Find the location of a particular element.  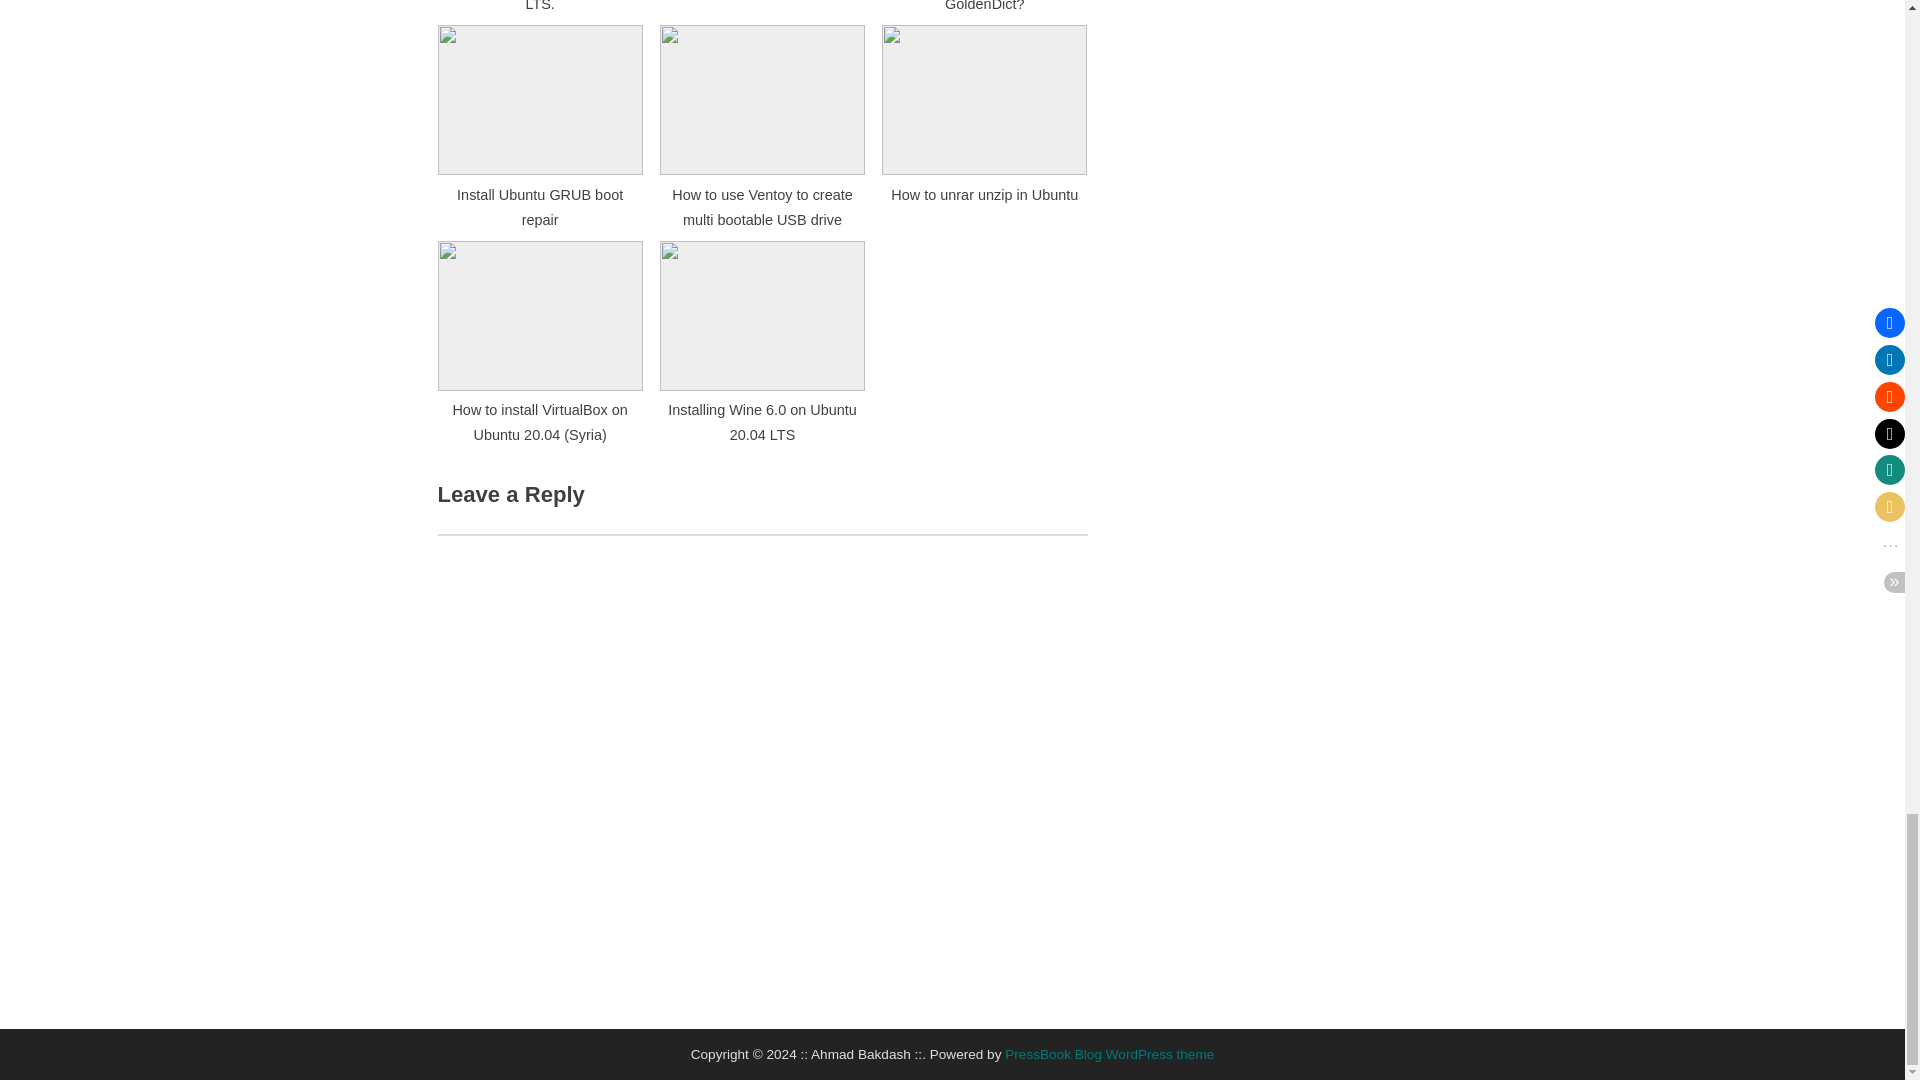

How to use Ventoy to create multi bootable USB drive is located at coordinates (762, 119).